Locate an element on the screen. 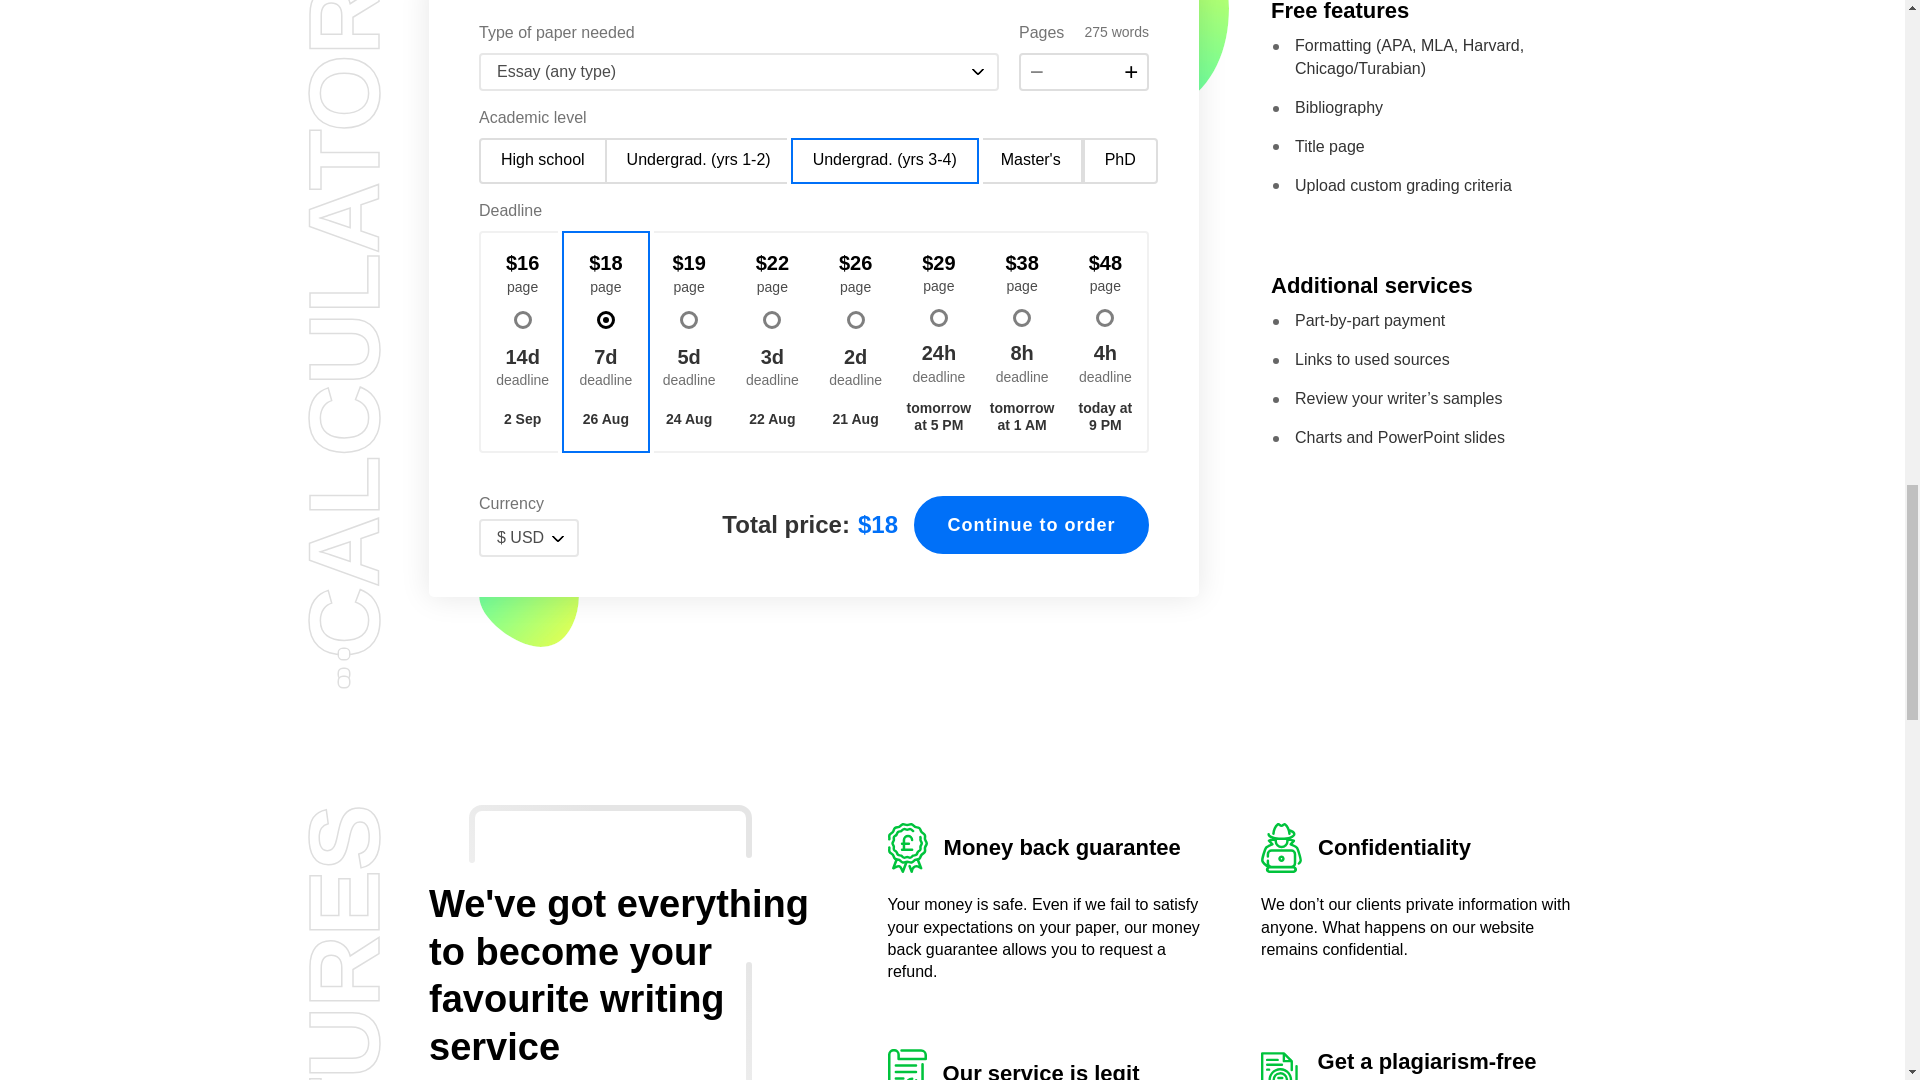 The width and height of the screenshot is (1920, 1080). Increase is located at coordinates (1132, 72).